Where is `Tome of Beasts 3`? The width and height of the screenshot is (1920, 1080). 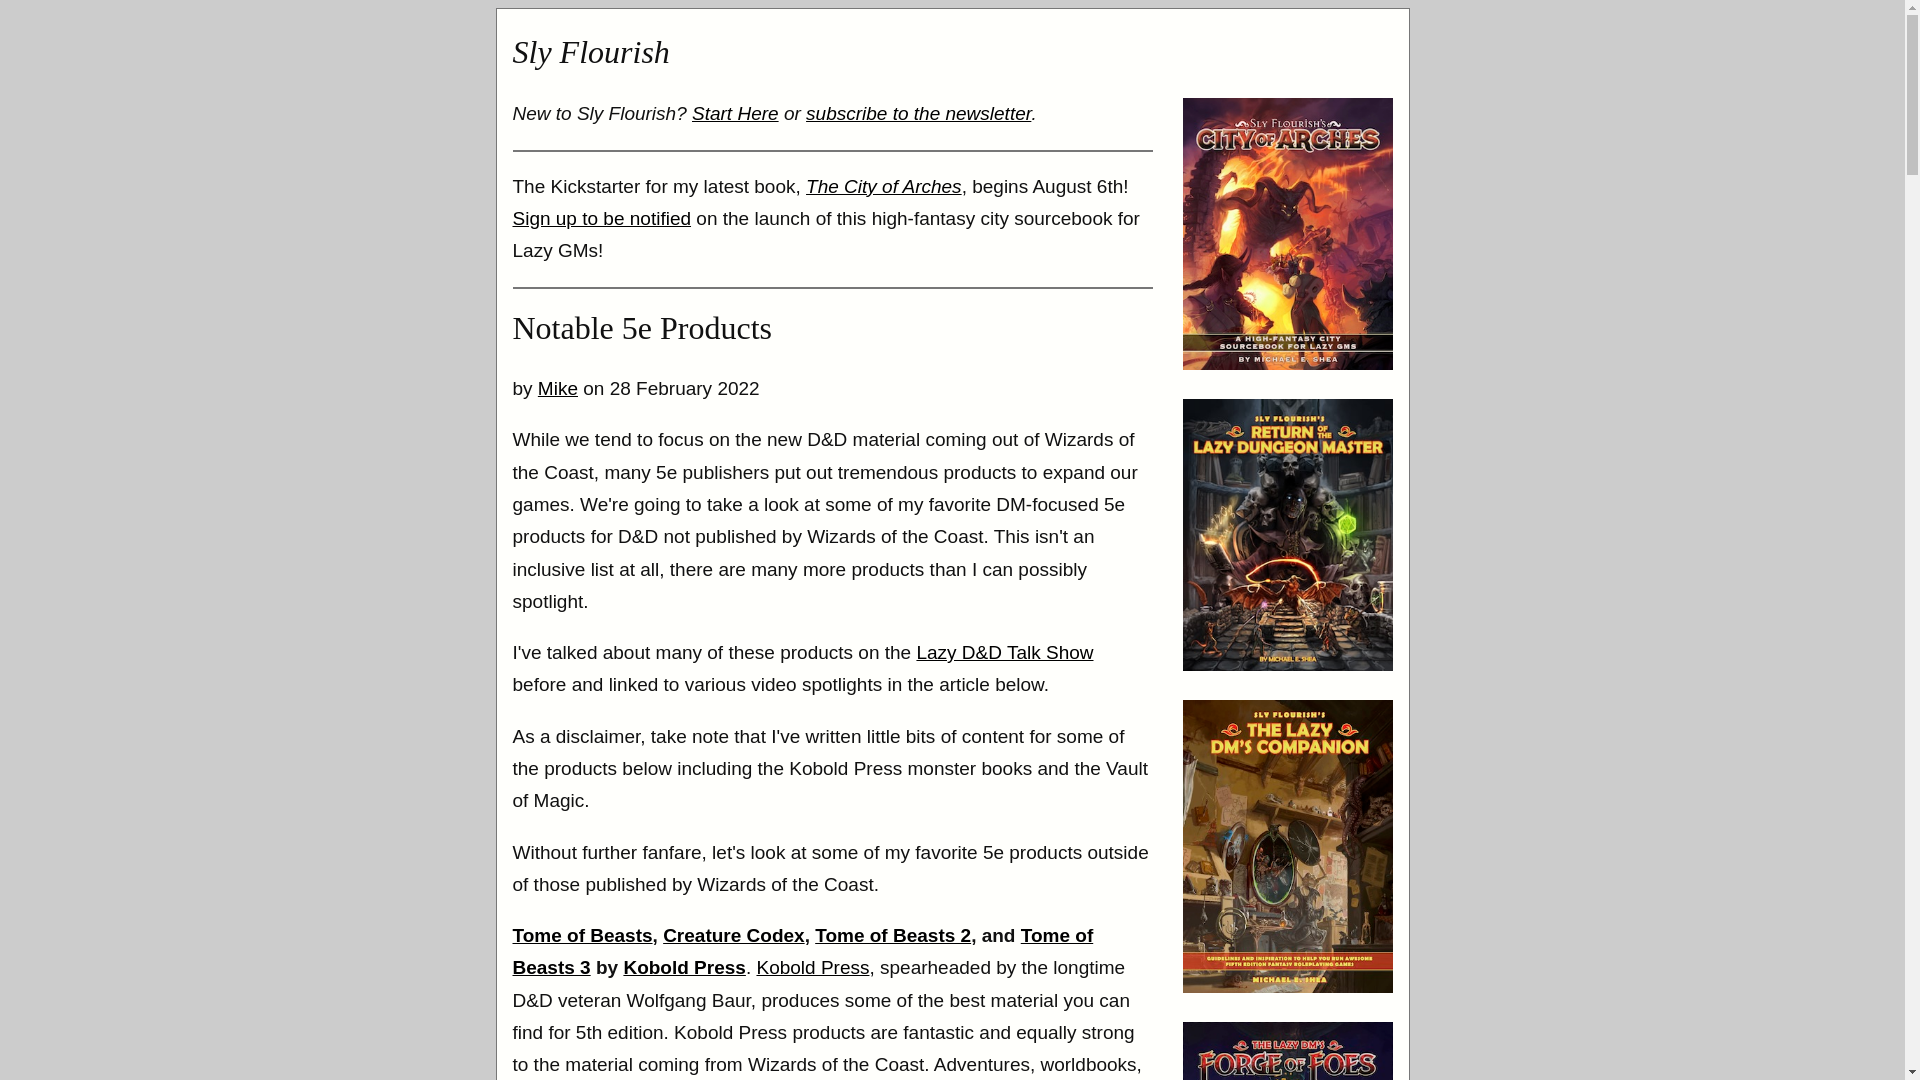 Tome of Beasts 3 is located at coordinates (802, 951).